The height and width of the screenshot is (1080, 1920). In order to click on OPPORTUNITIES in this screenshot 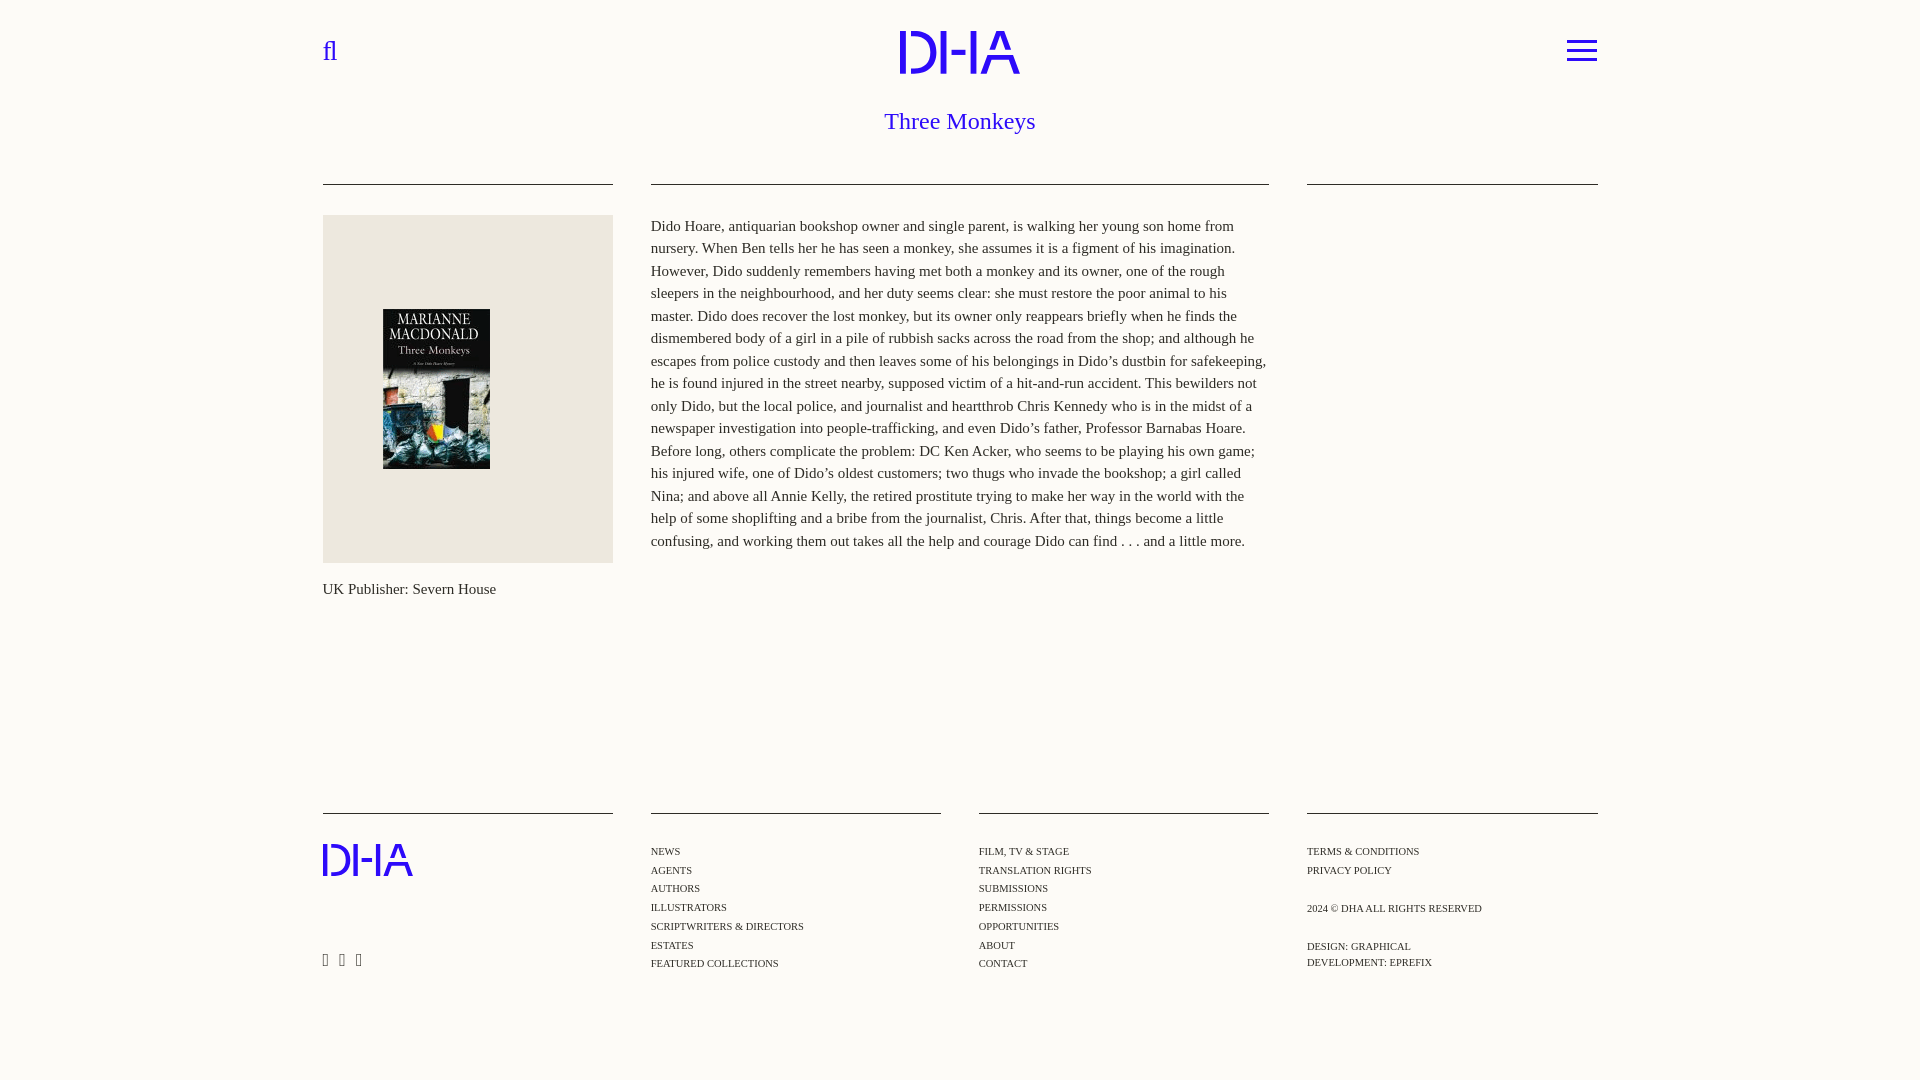, I will do `click(1019, 926)`.